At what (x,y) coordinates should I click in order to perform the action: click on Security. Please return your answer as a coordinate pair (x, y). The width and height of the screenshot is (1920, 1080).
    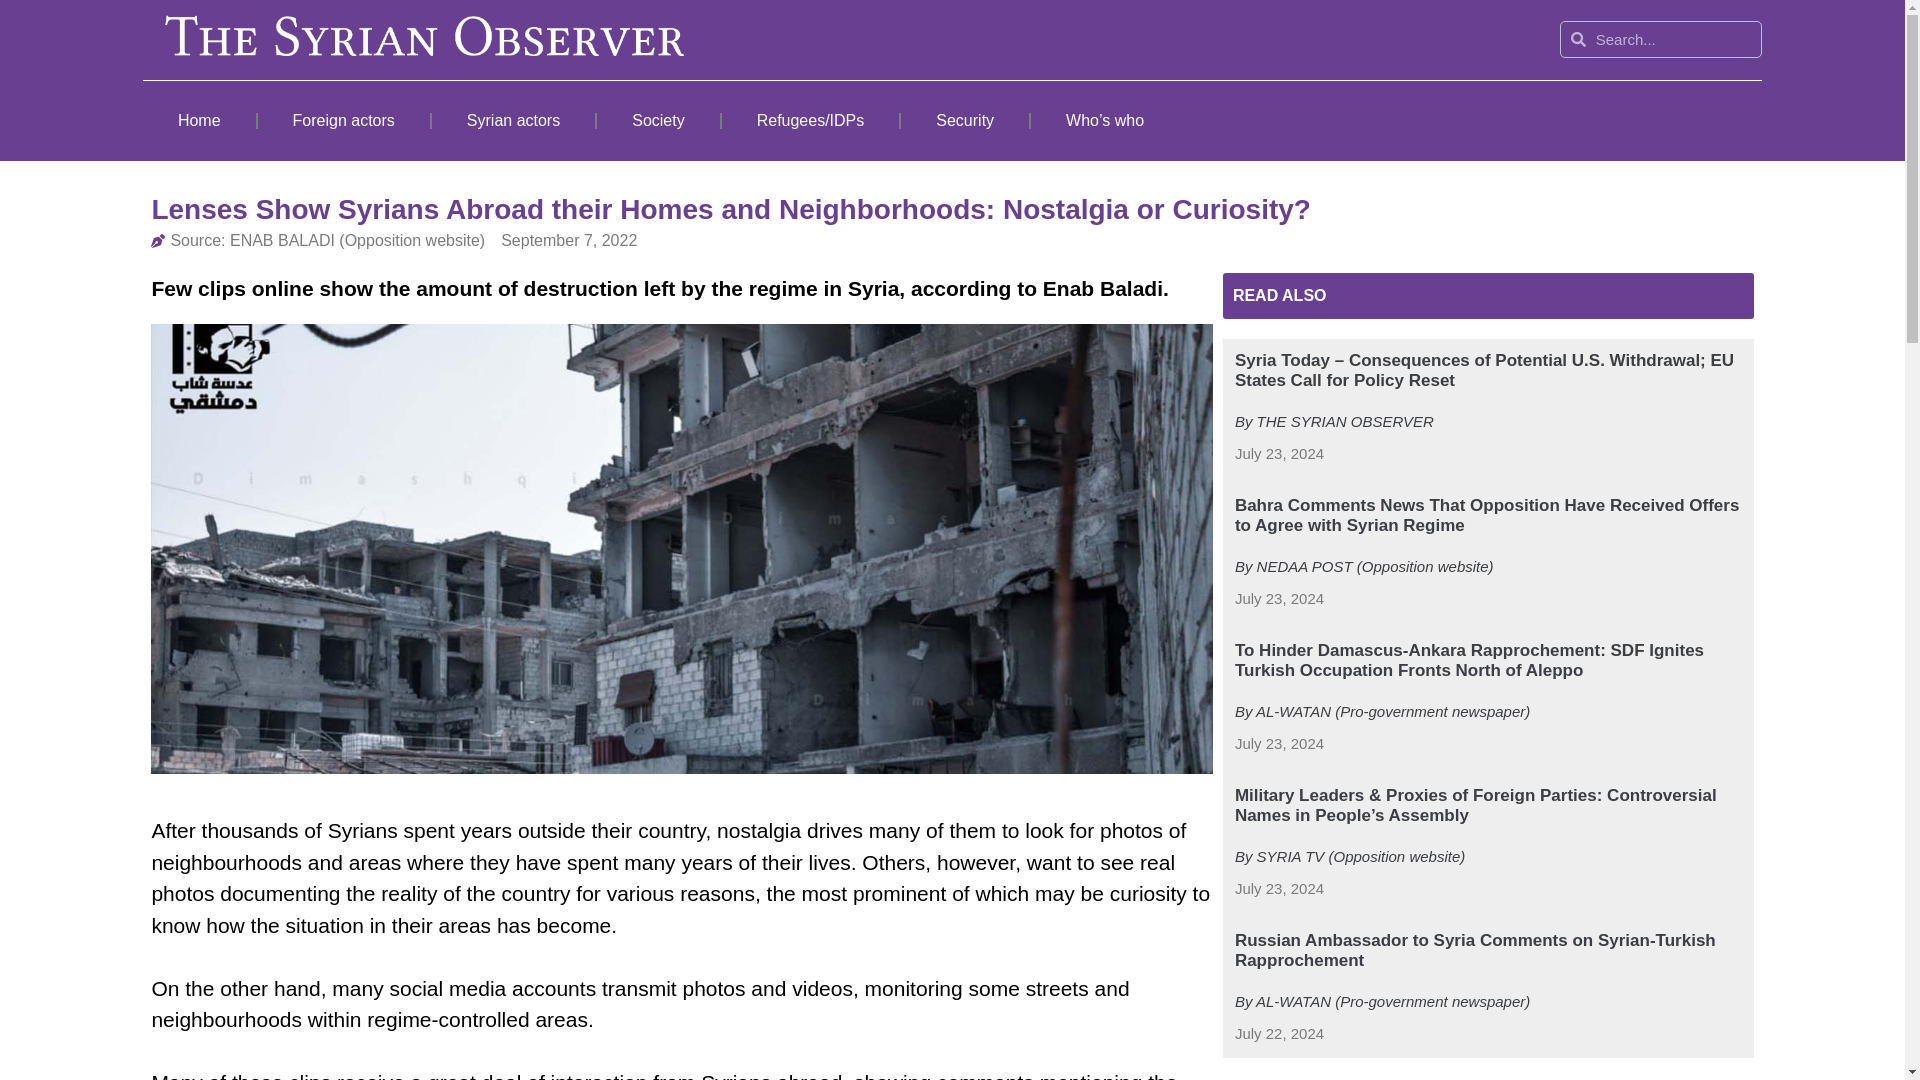
    Looking at the image, I should click on (964, 120).